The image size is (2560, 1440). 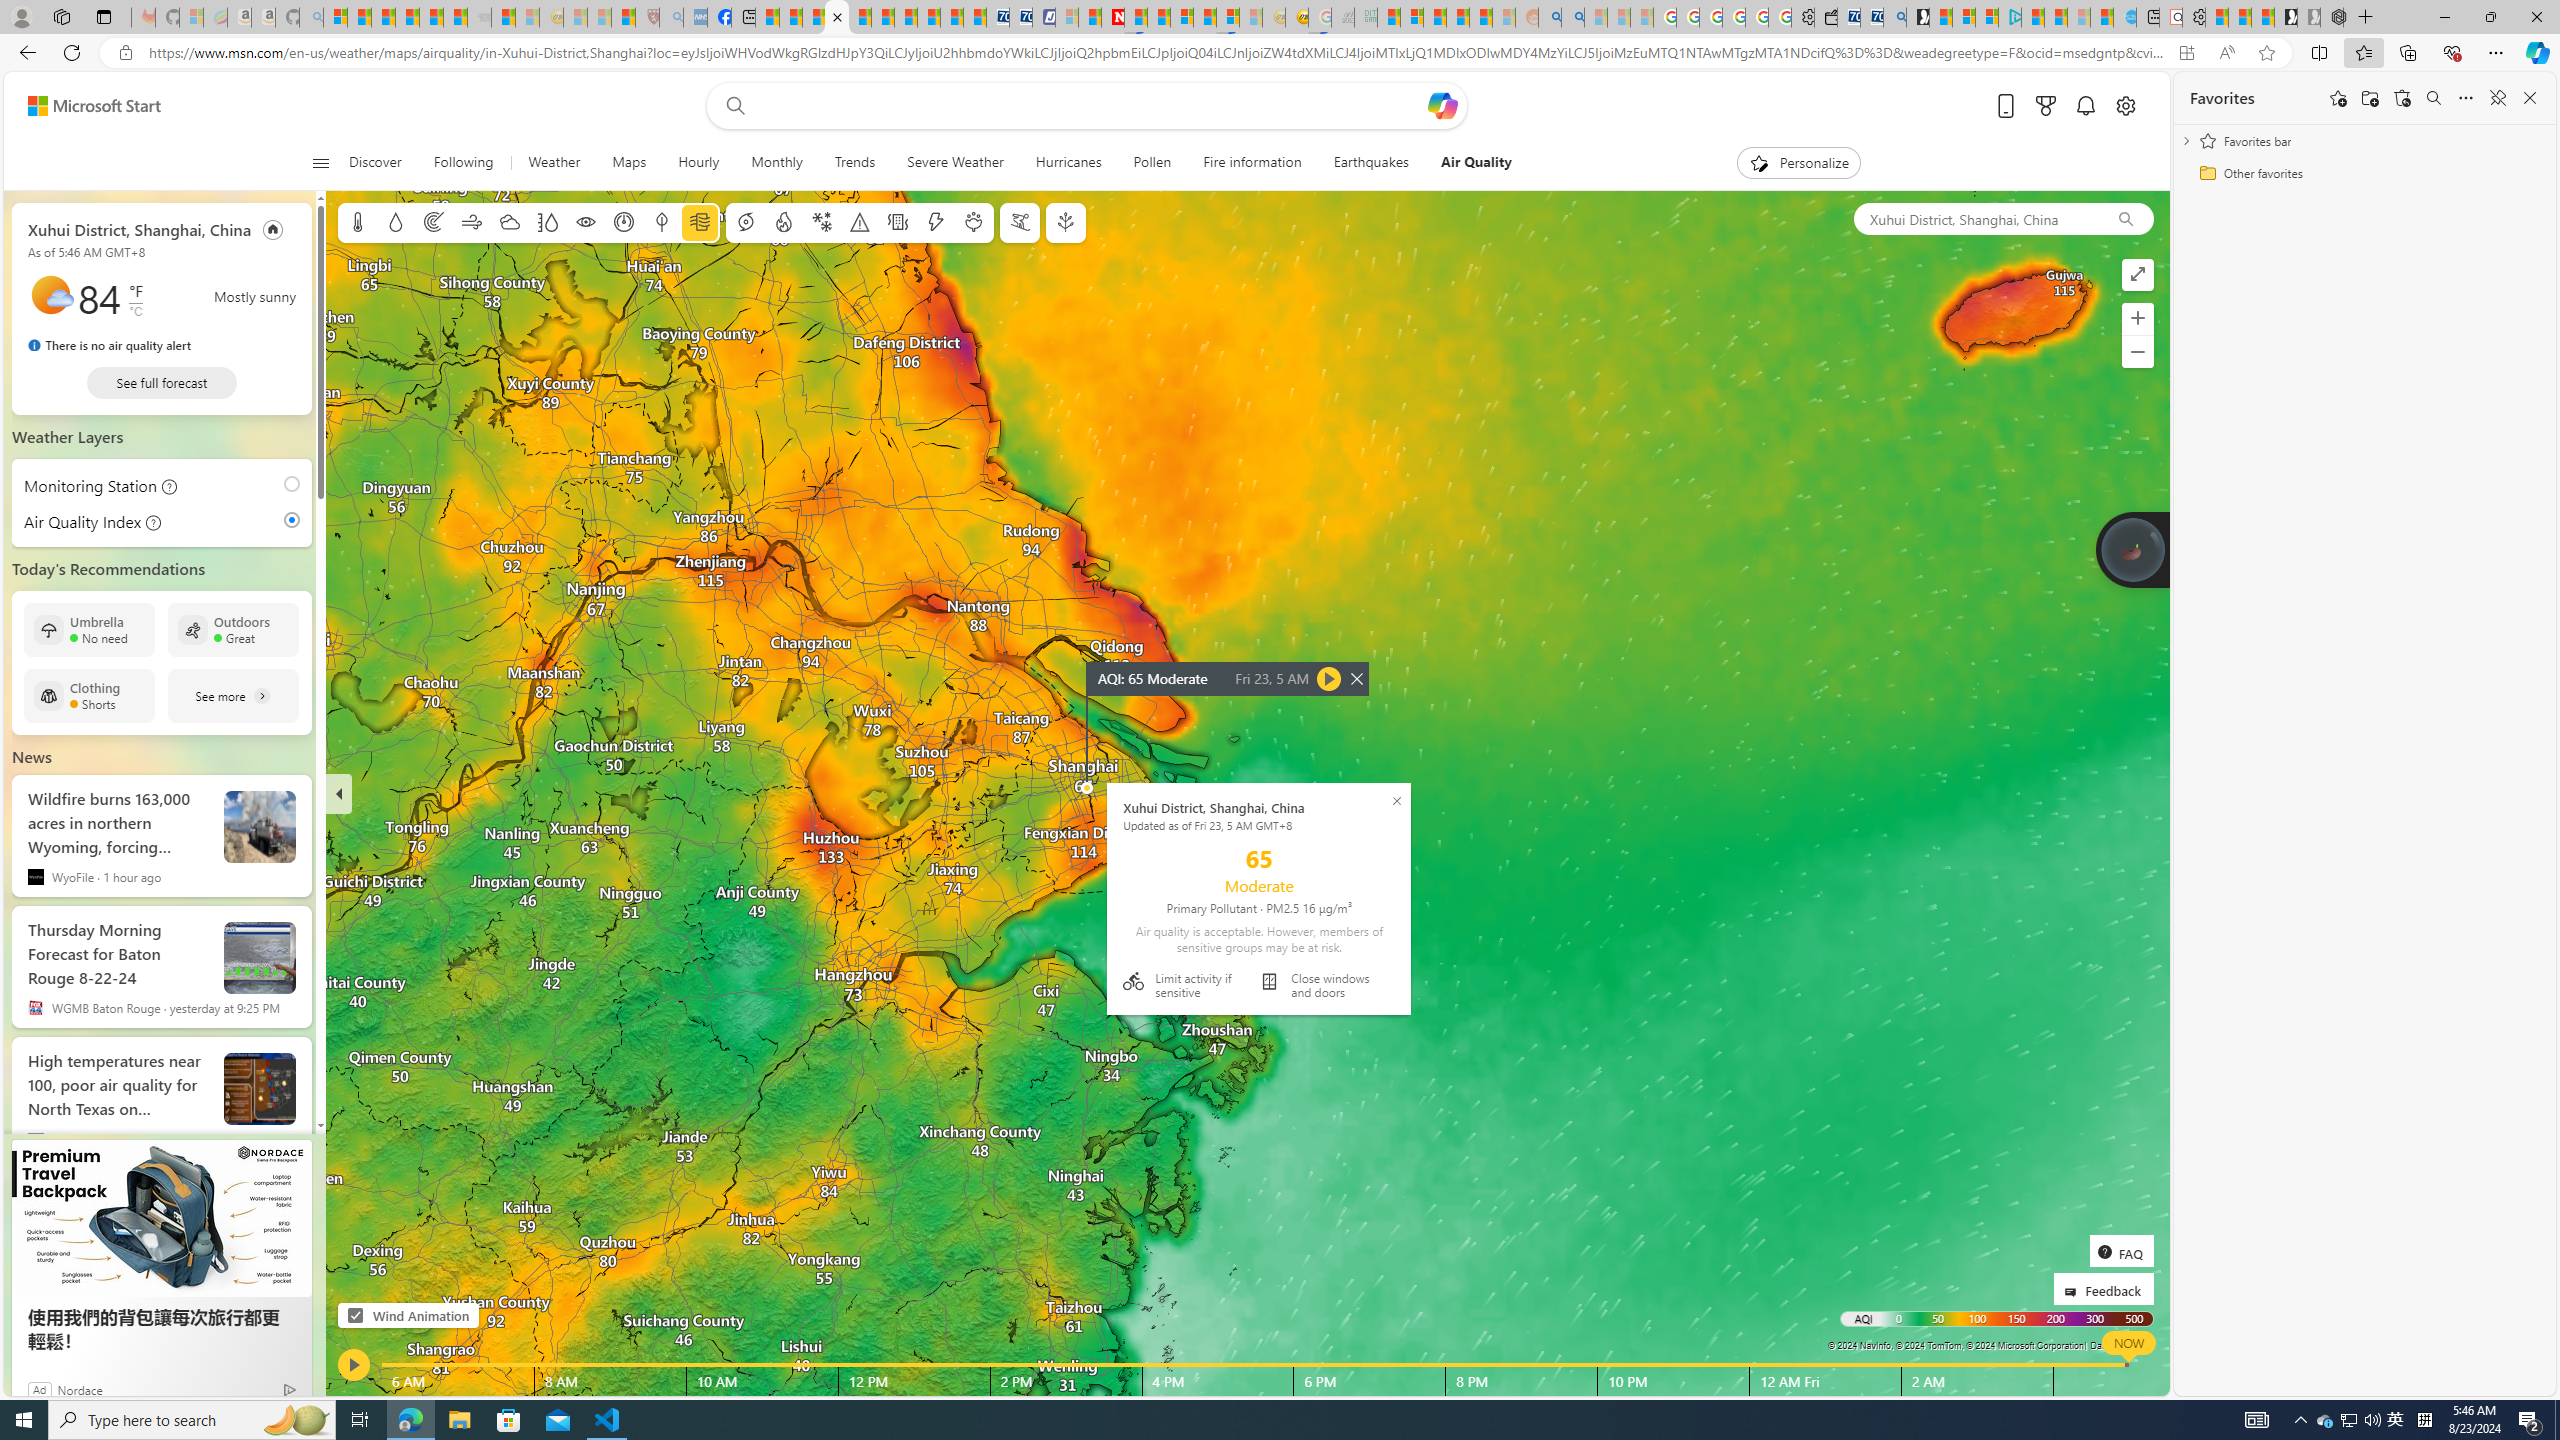 What do you see at coordinates (2369, 98) in the screenshot?
I see `Add folder` at bounding box center [2369, 98].